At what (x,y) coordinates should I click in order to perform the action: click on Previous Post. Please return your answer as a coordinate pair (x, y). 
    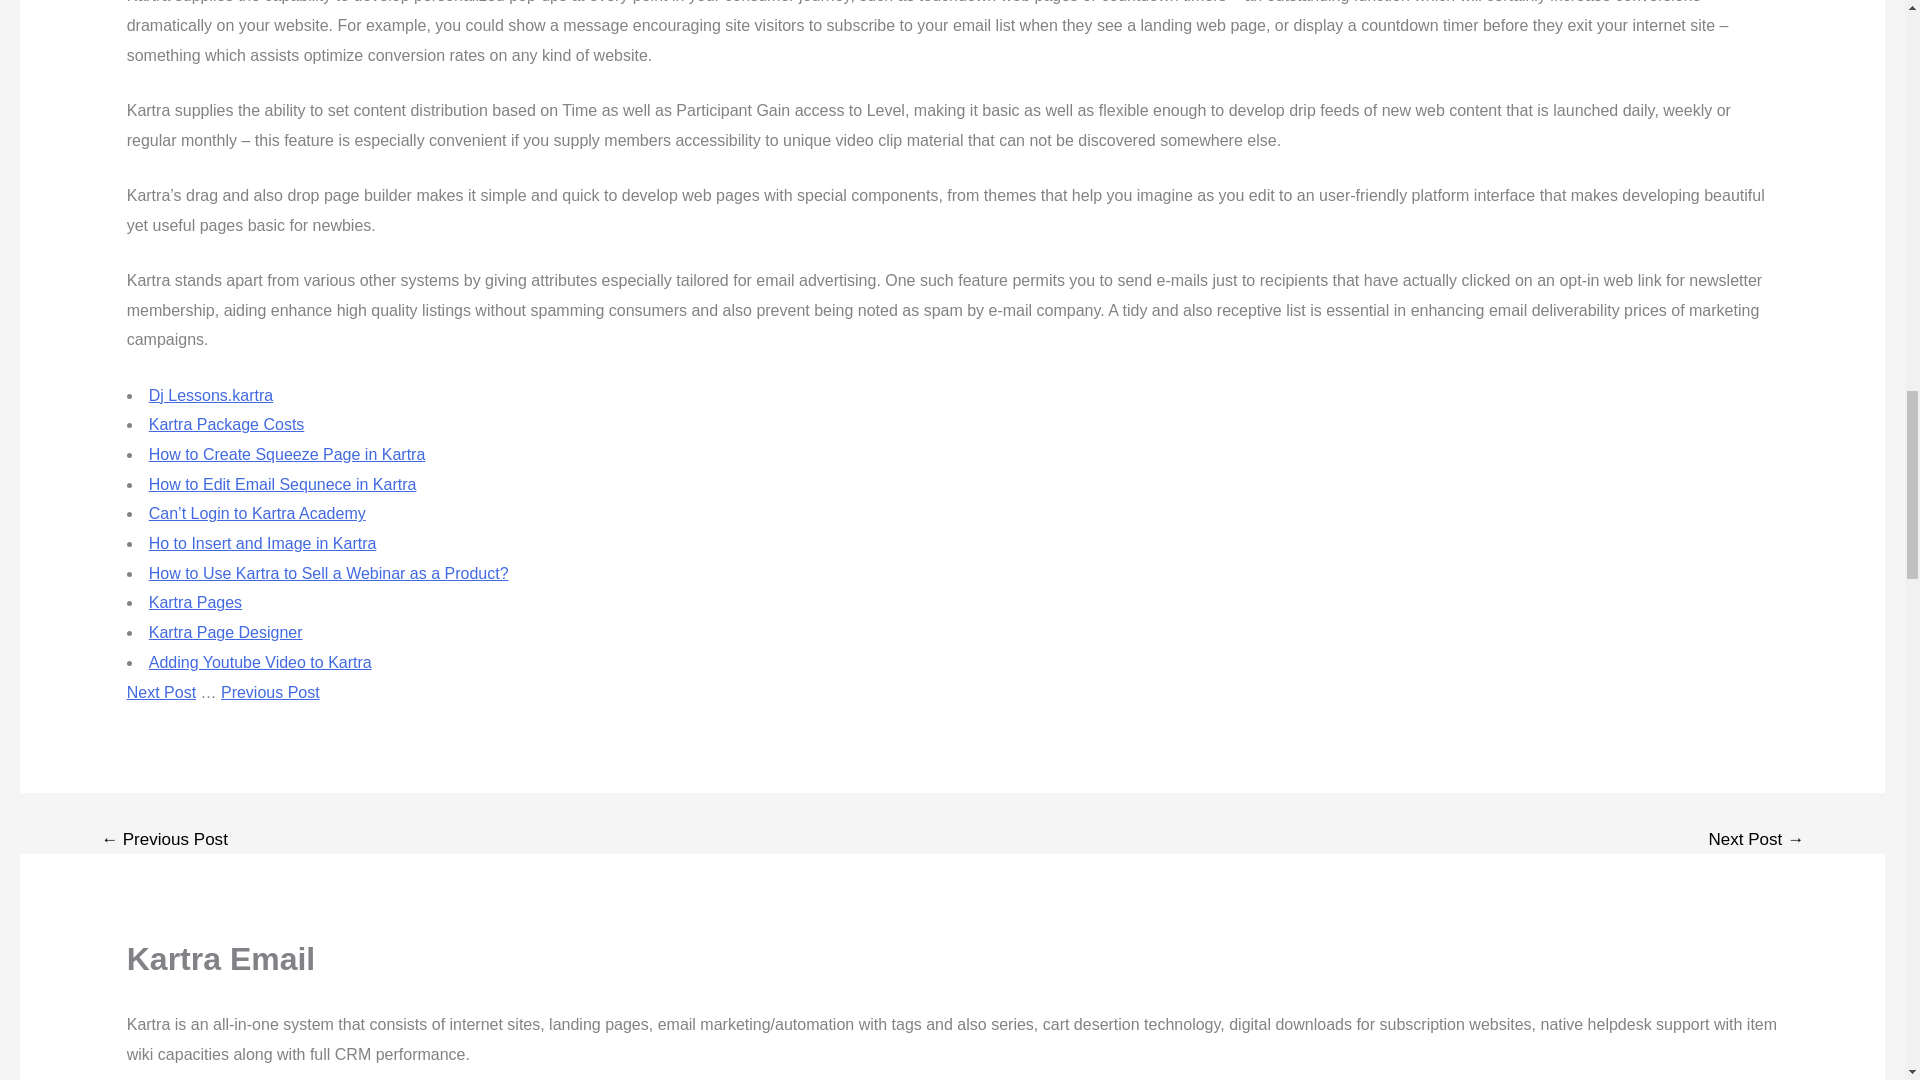
    Looking at the image, I should click on (270, 692).